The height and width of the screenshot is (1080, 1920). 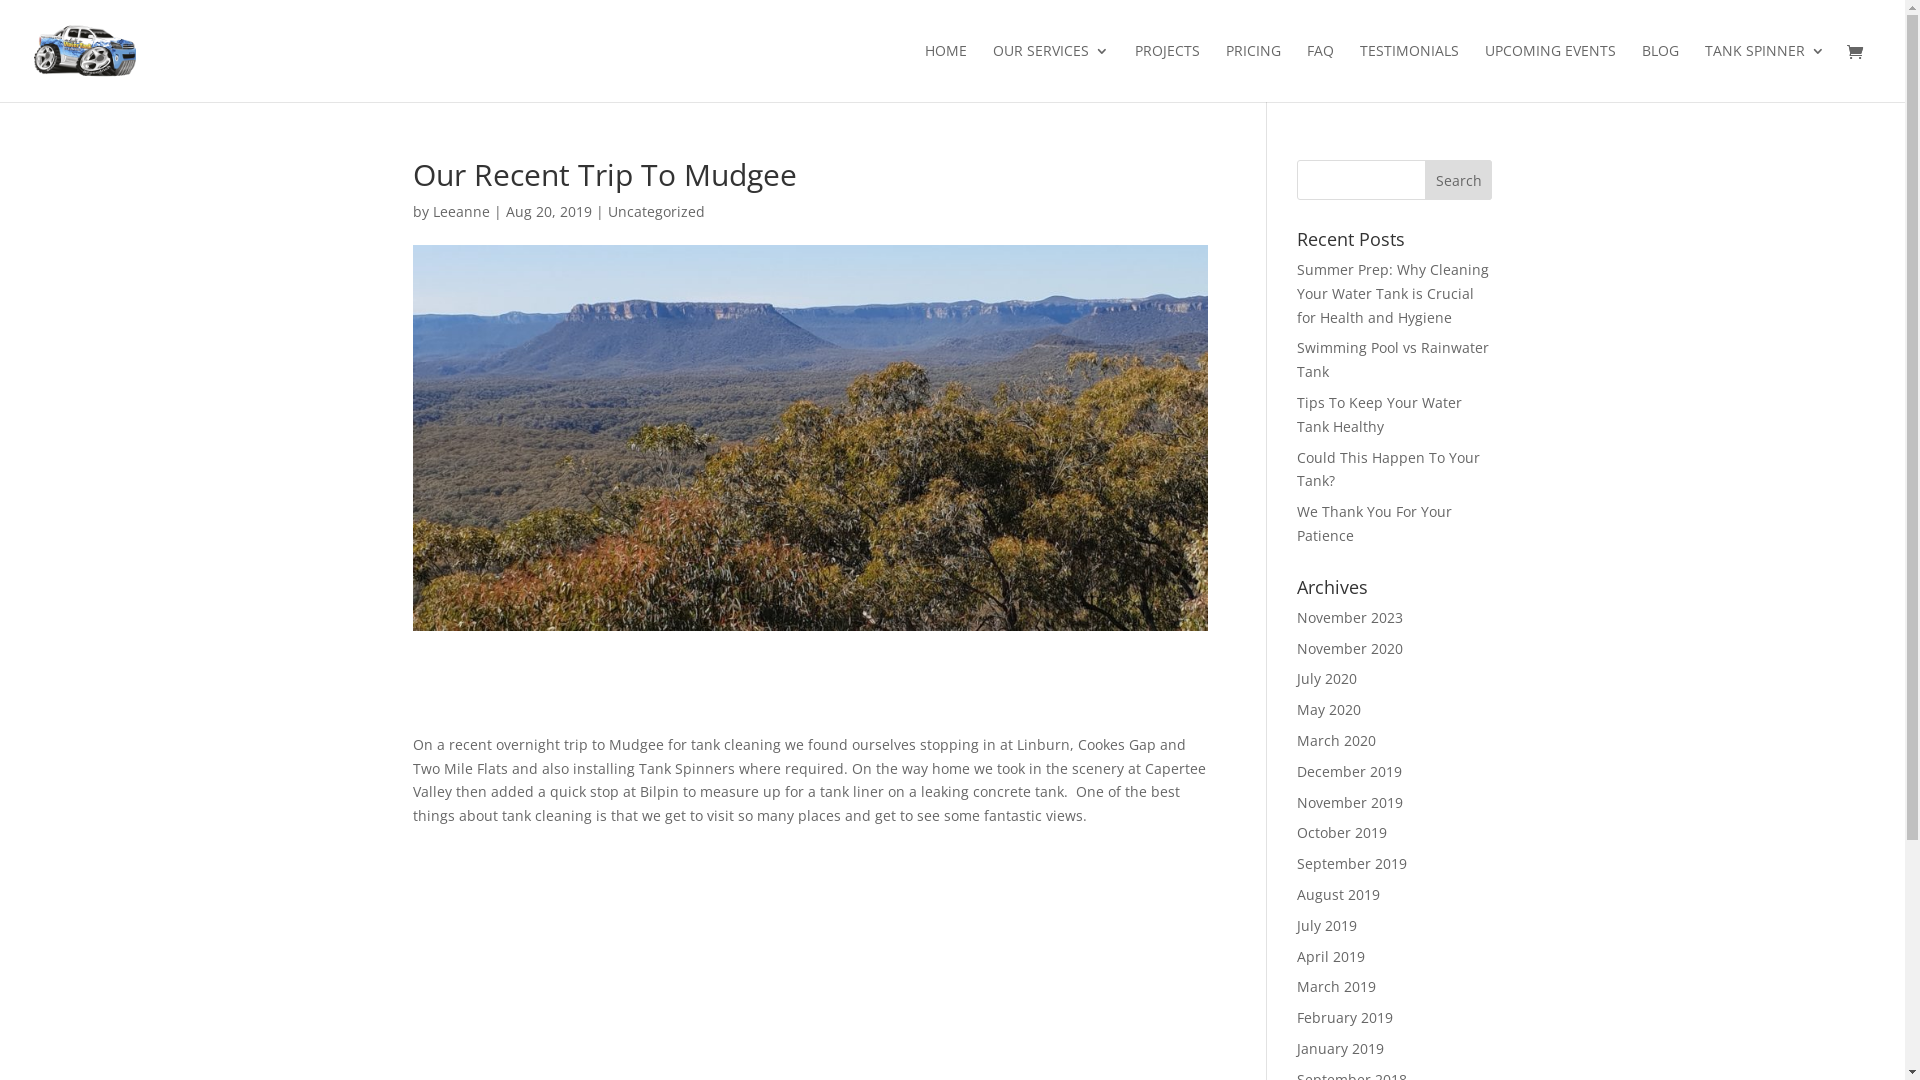 I want to click on September 2019, so click(x=1352, y=864).